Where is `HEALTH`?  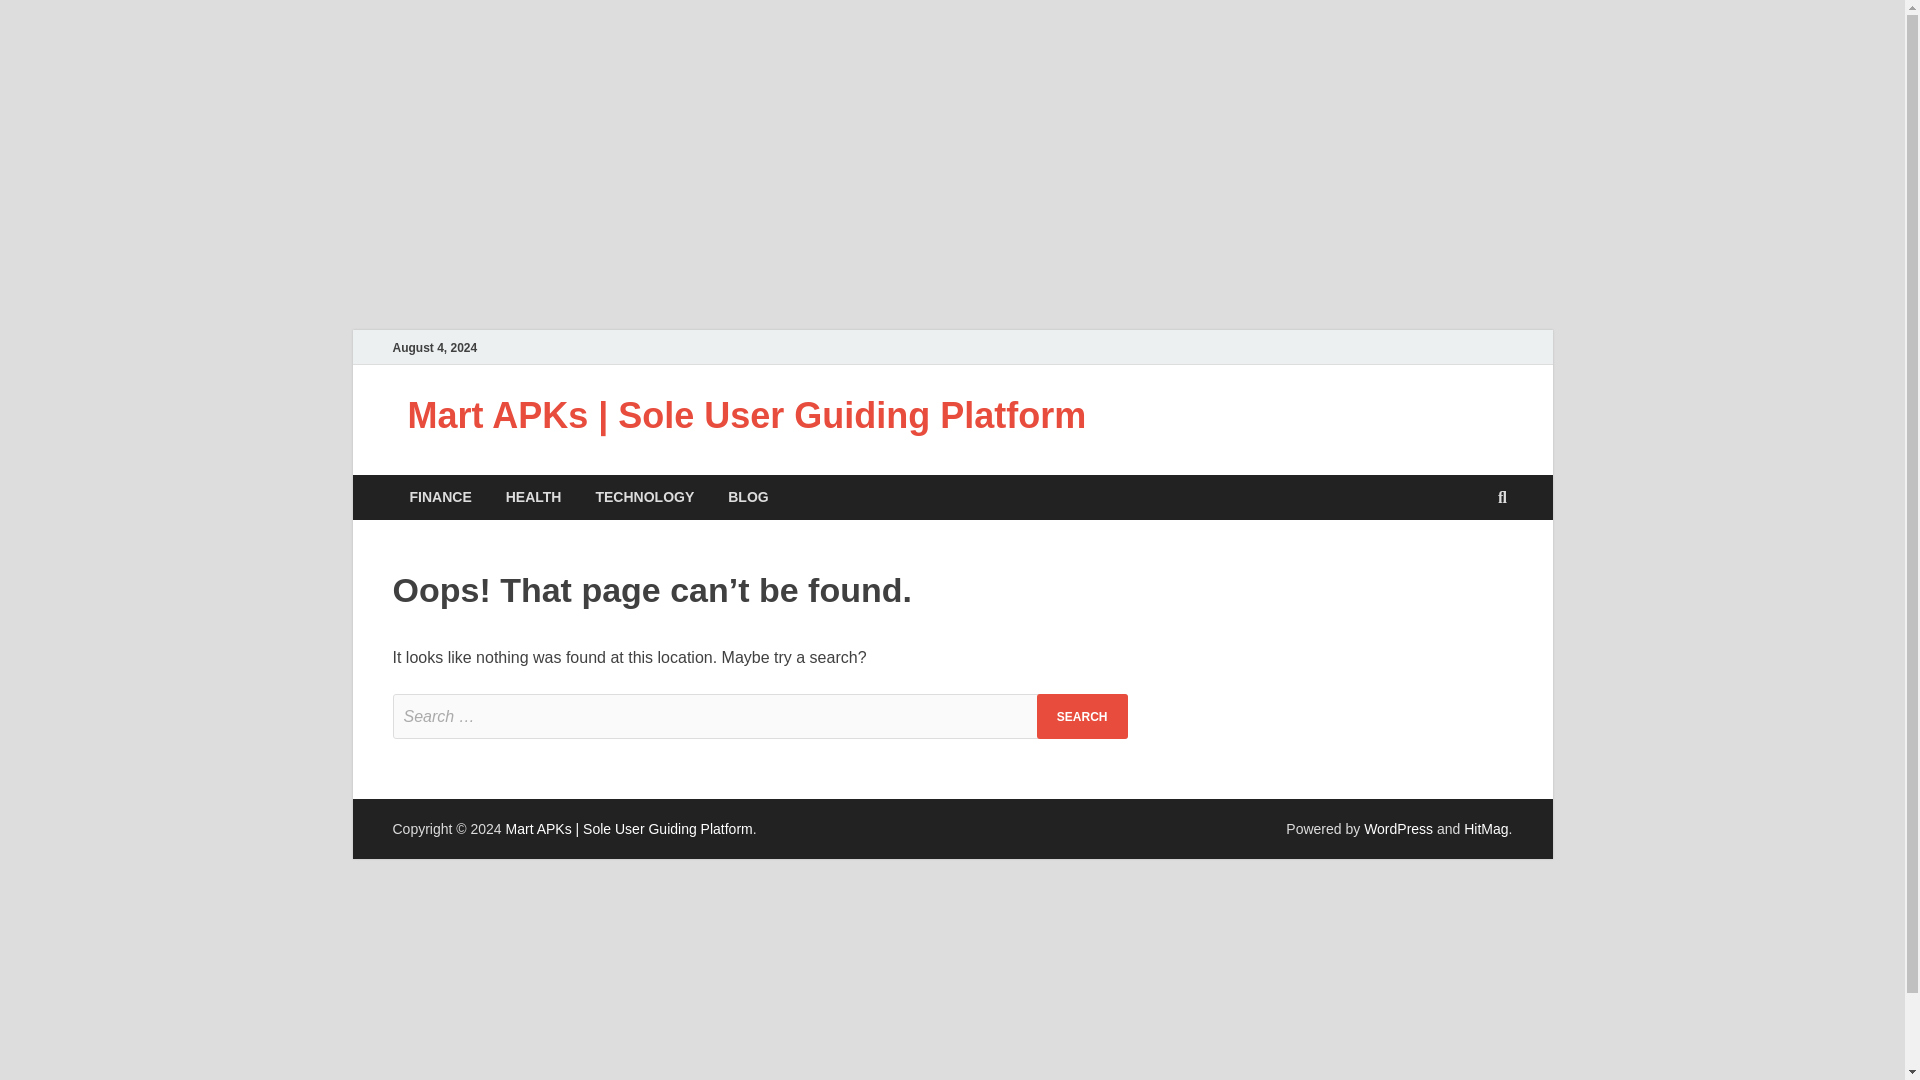
HEALTH is located at coordinates (534, 497).